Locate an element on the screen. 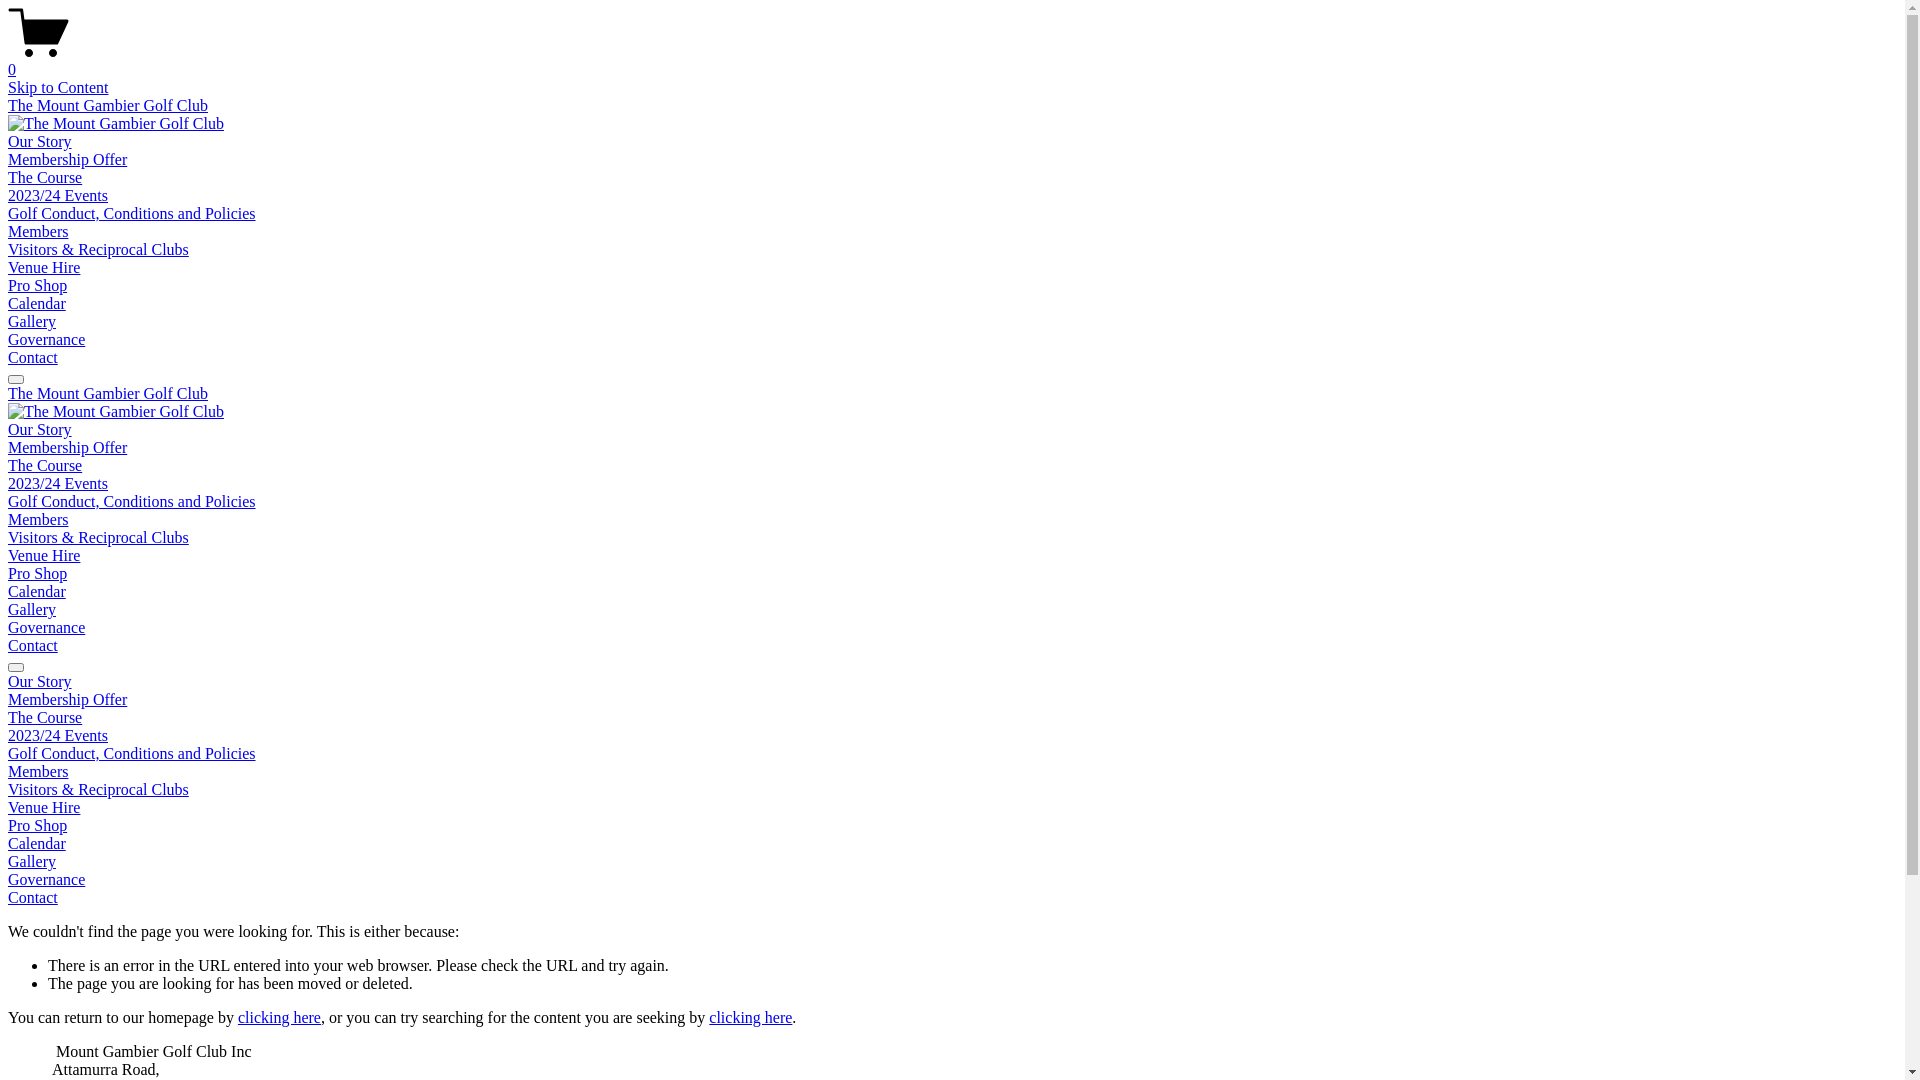 This screenshot has height=1080, width=1920. Venue Hire is located at coordinates (952, 808).